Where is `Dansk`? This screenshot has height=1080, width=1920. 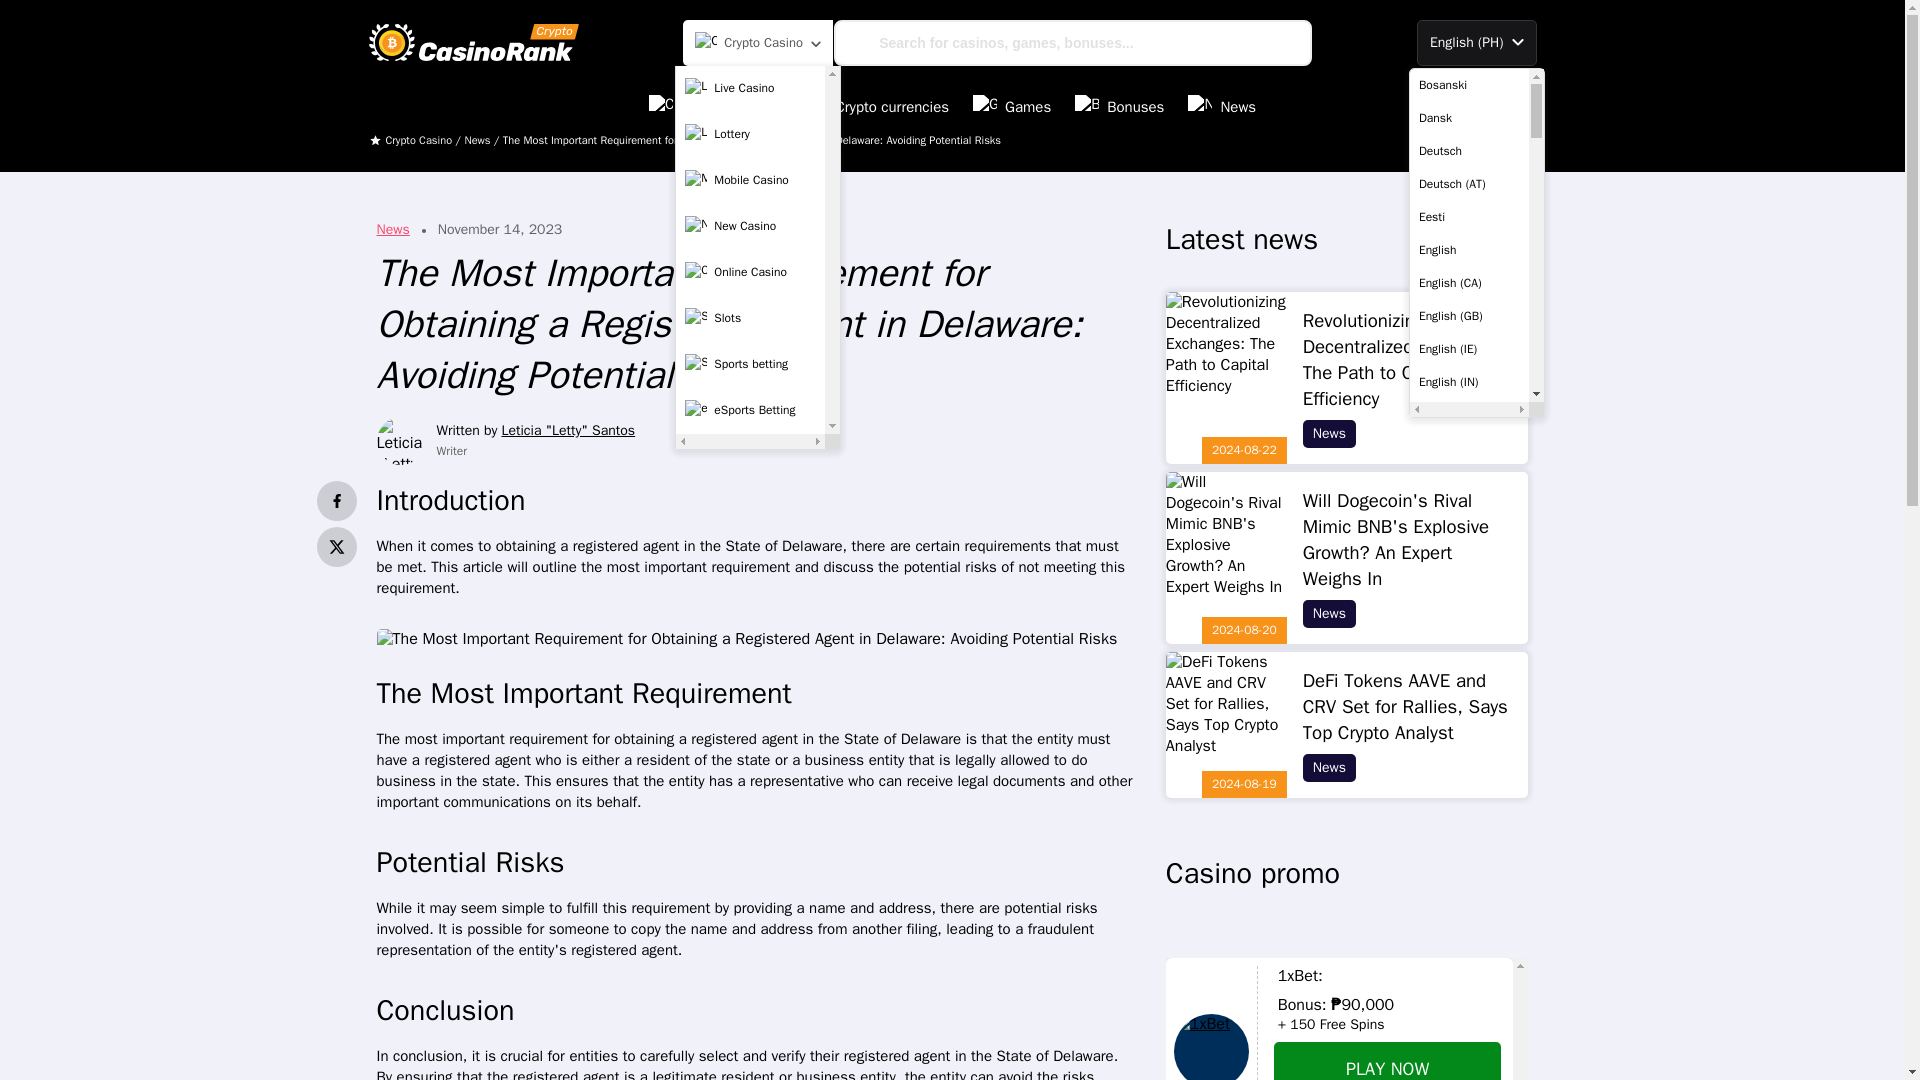
Dansk is located at coordinates (1468, 118).